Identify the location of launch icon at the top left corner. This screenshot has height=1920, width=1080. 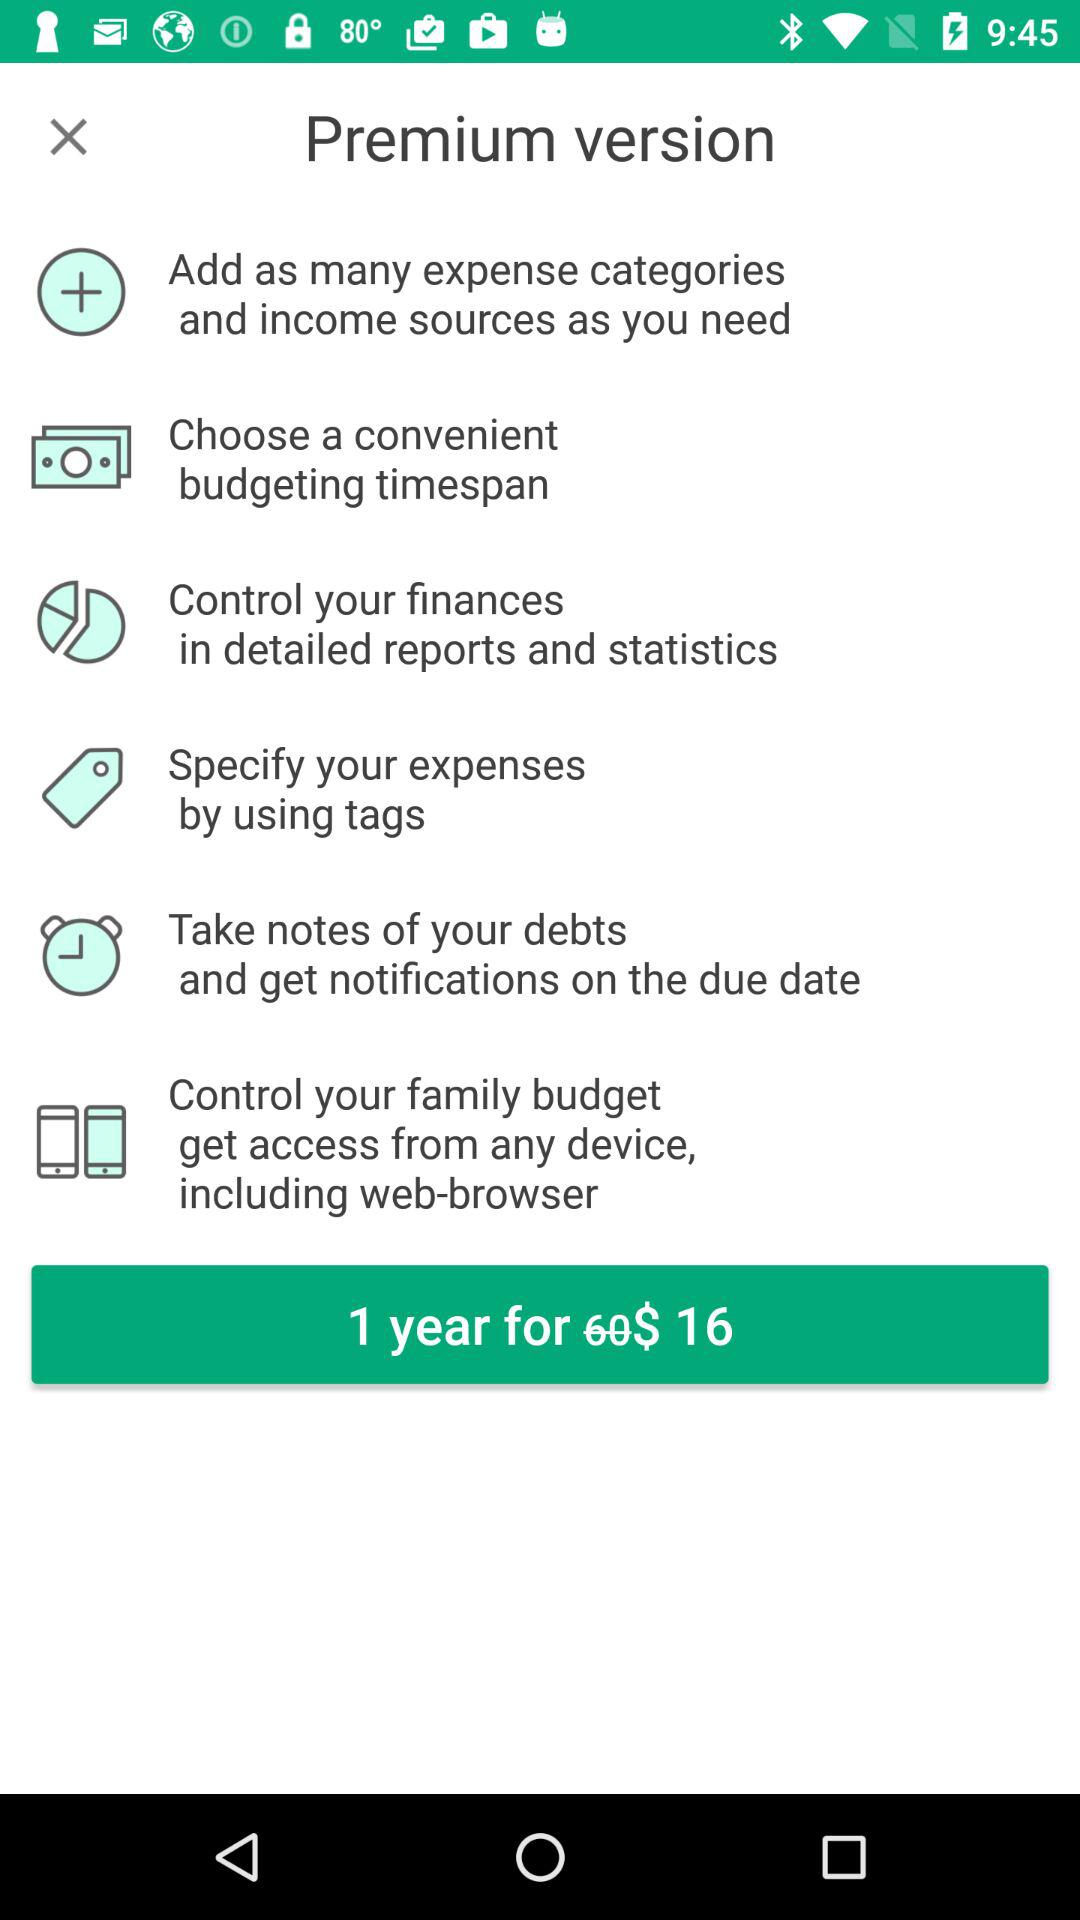
(68, 136).